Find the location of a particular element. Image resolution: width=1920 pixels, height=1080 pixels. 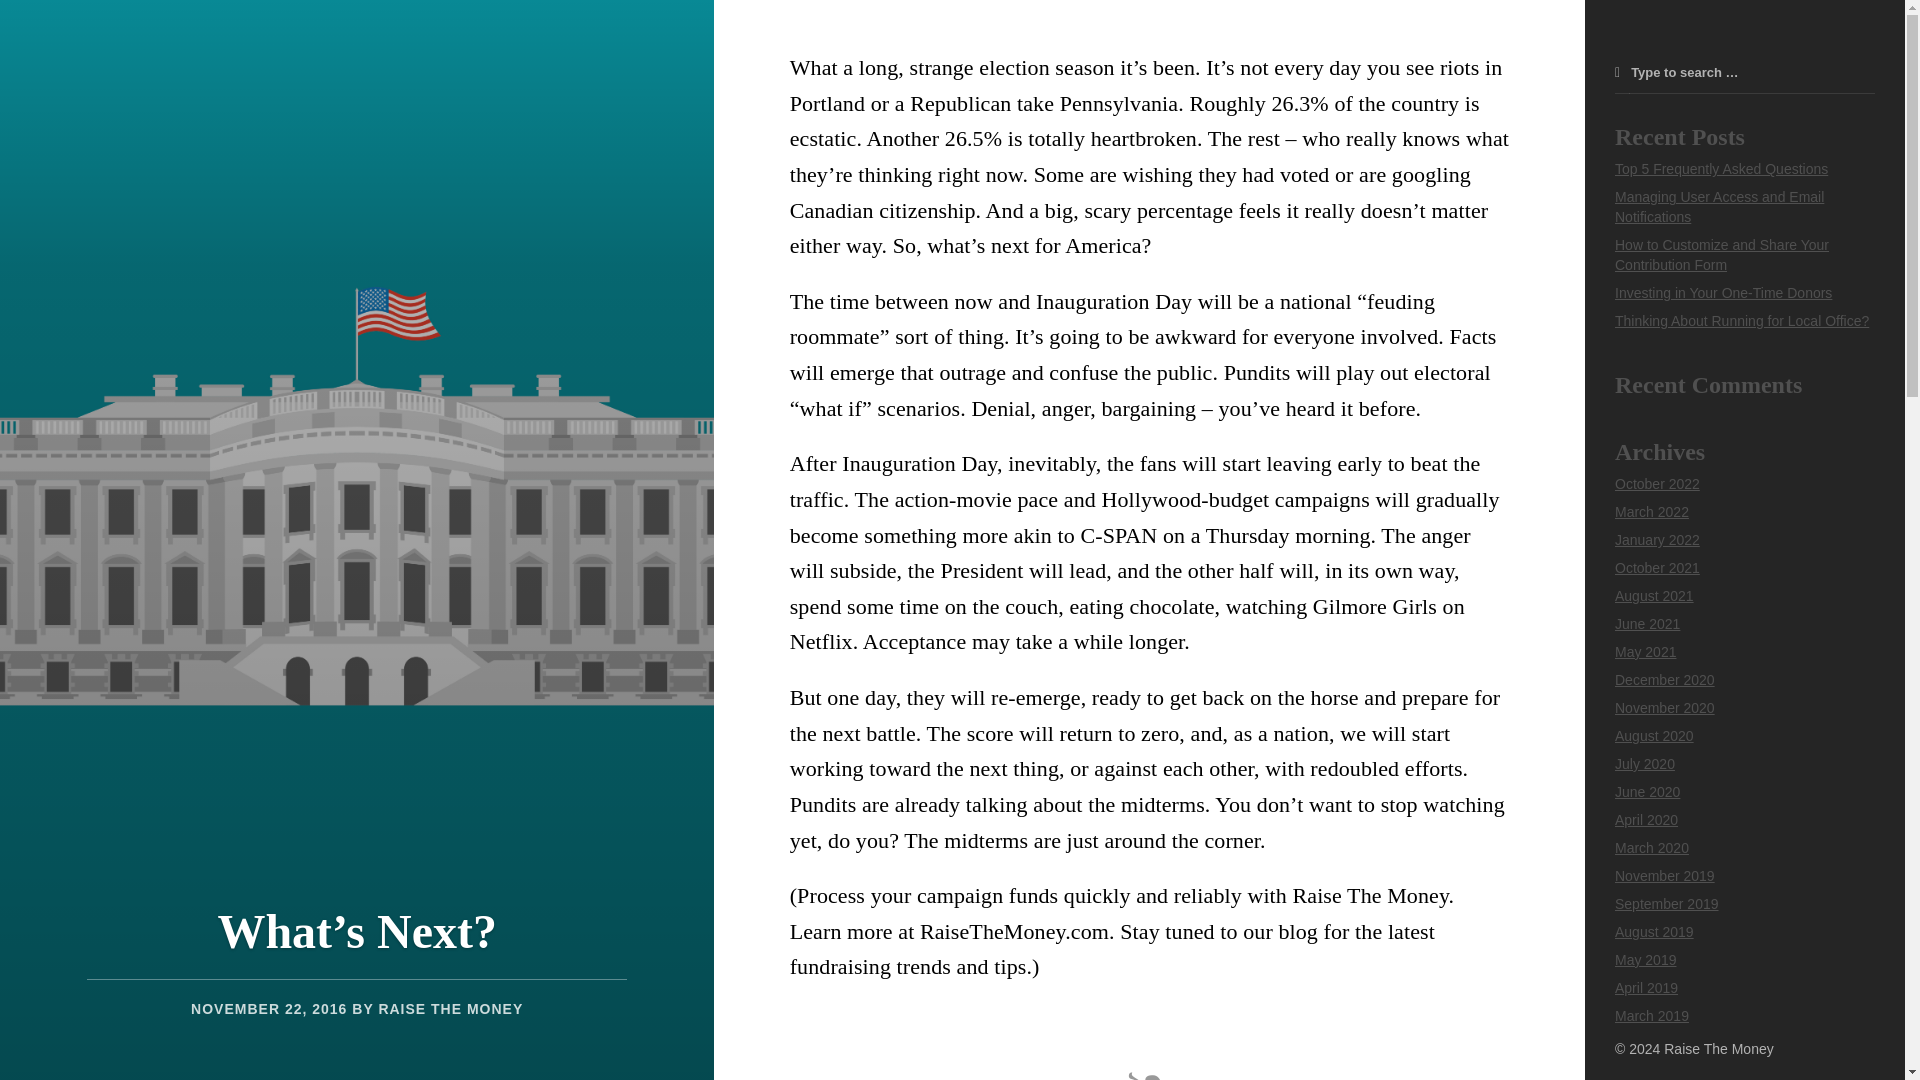

August 2021 is located at coordinates (1654, 595).